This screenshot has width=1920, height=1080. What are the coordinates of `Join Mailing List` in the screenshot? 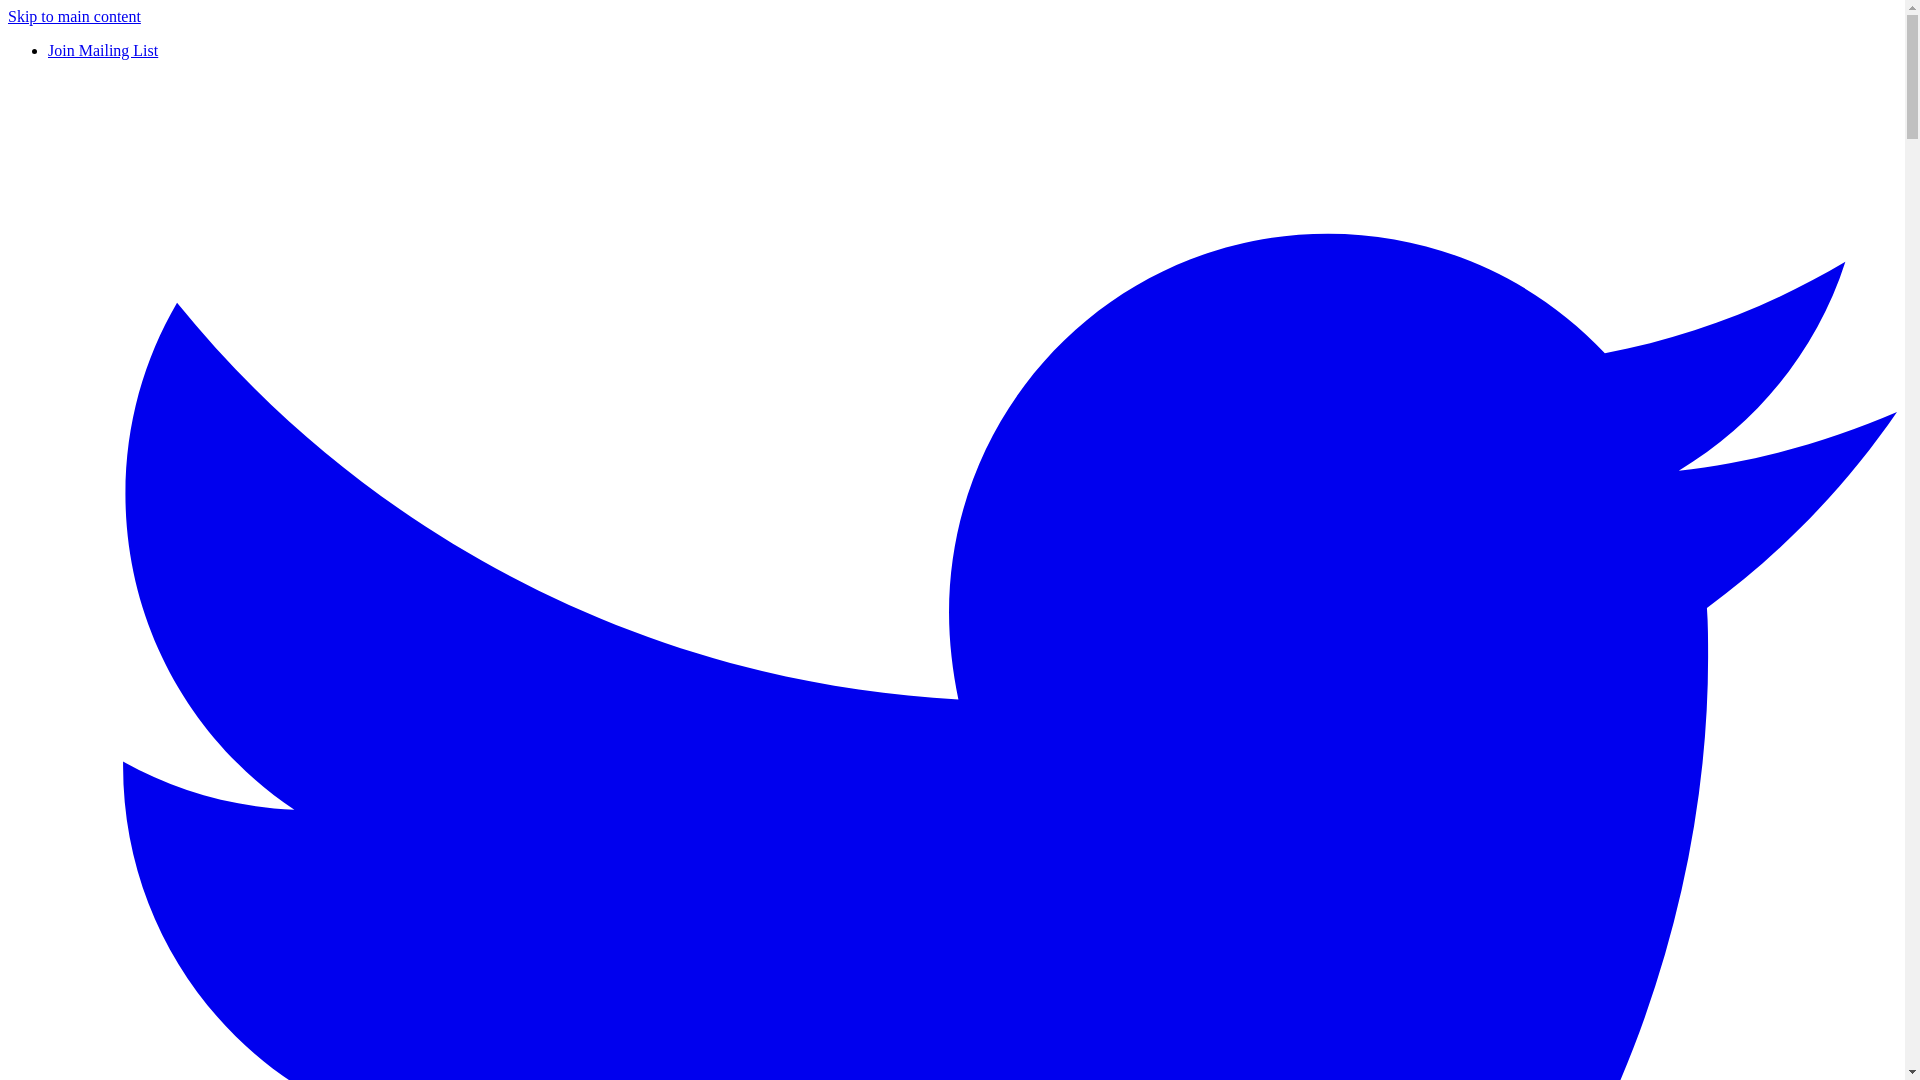 It's located at (102, 50).